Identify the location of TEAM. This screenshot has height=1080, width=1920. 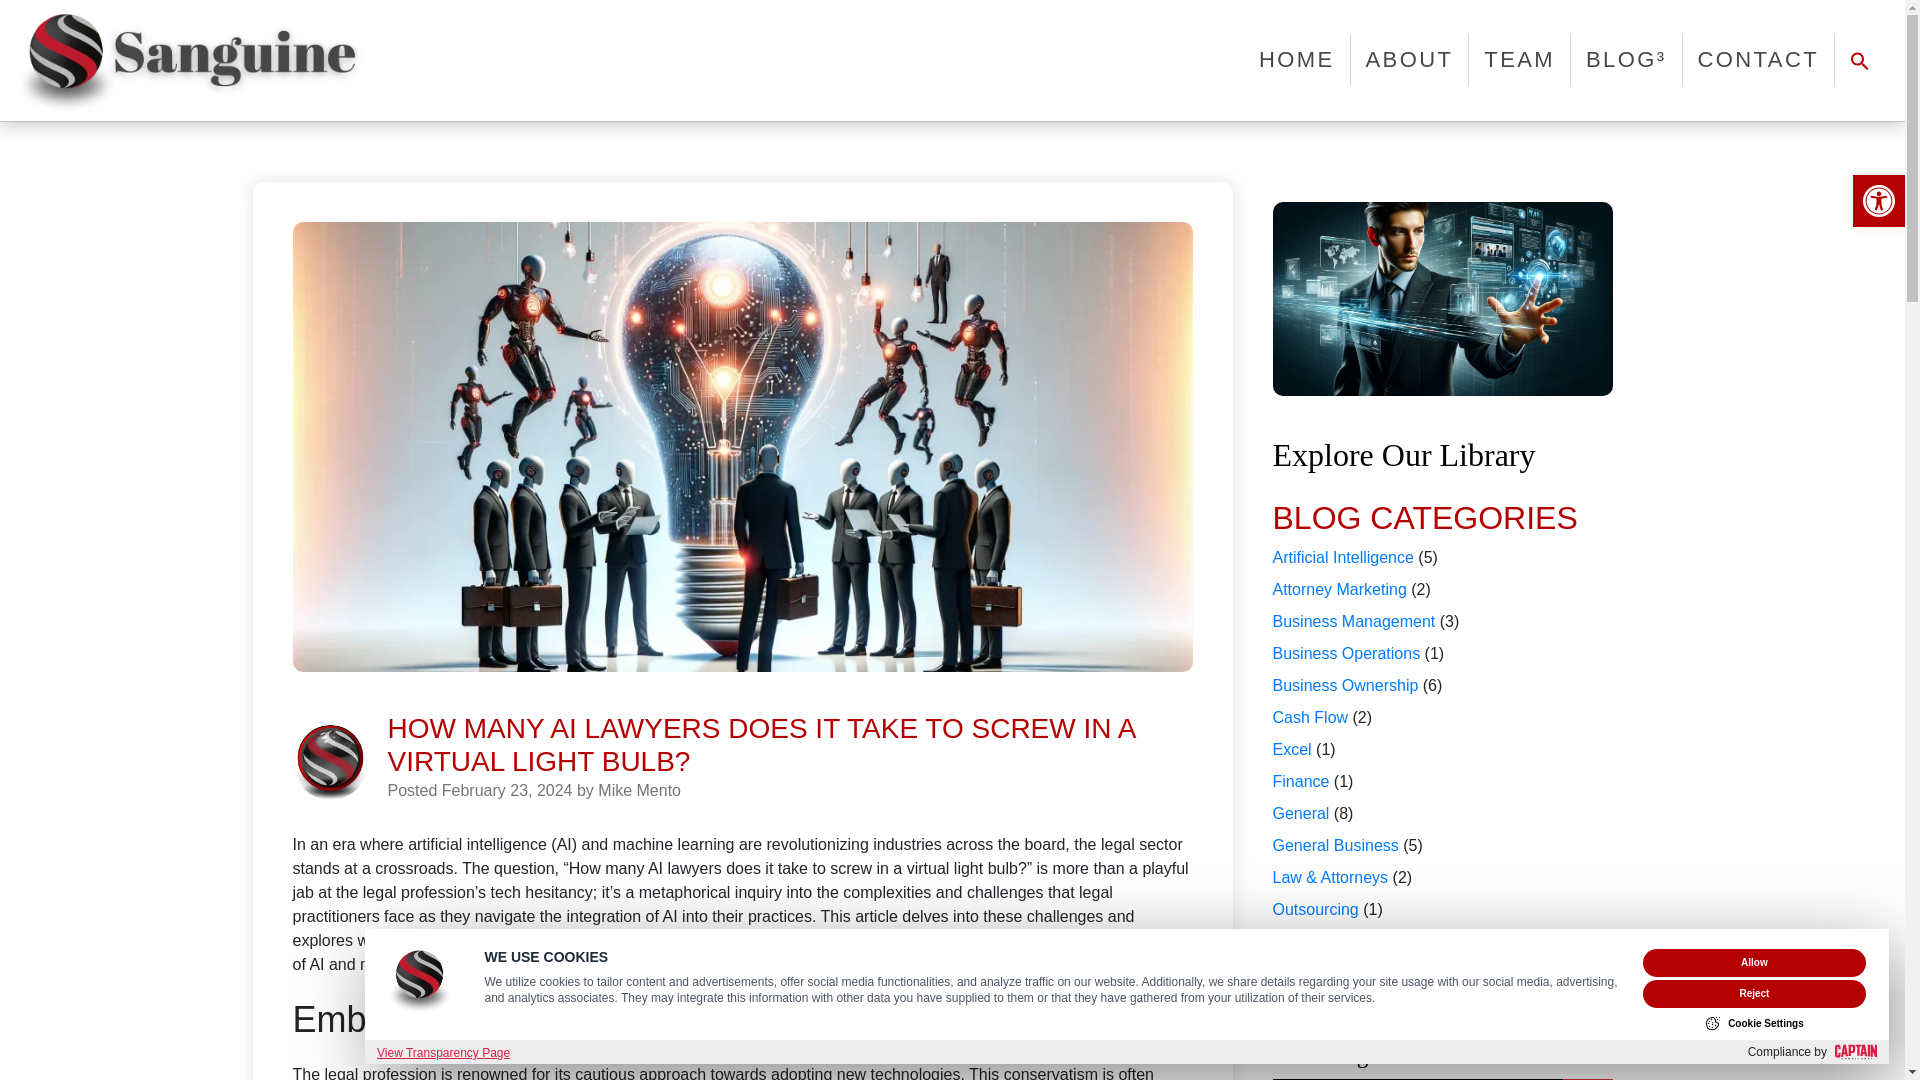
(1519, 60).